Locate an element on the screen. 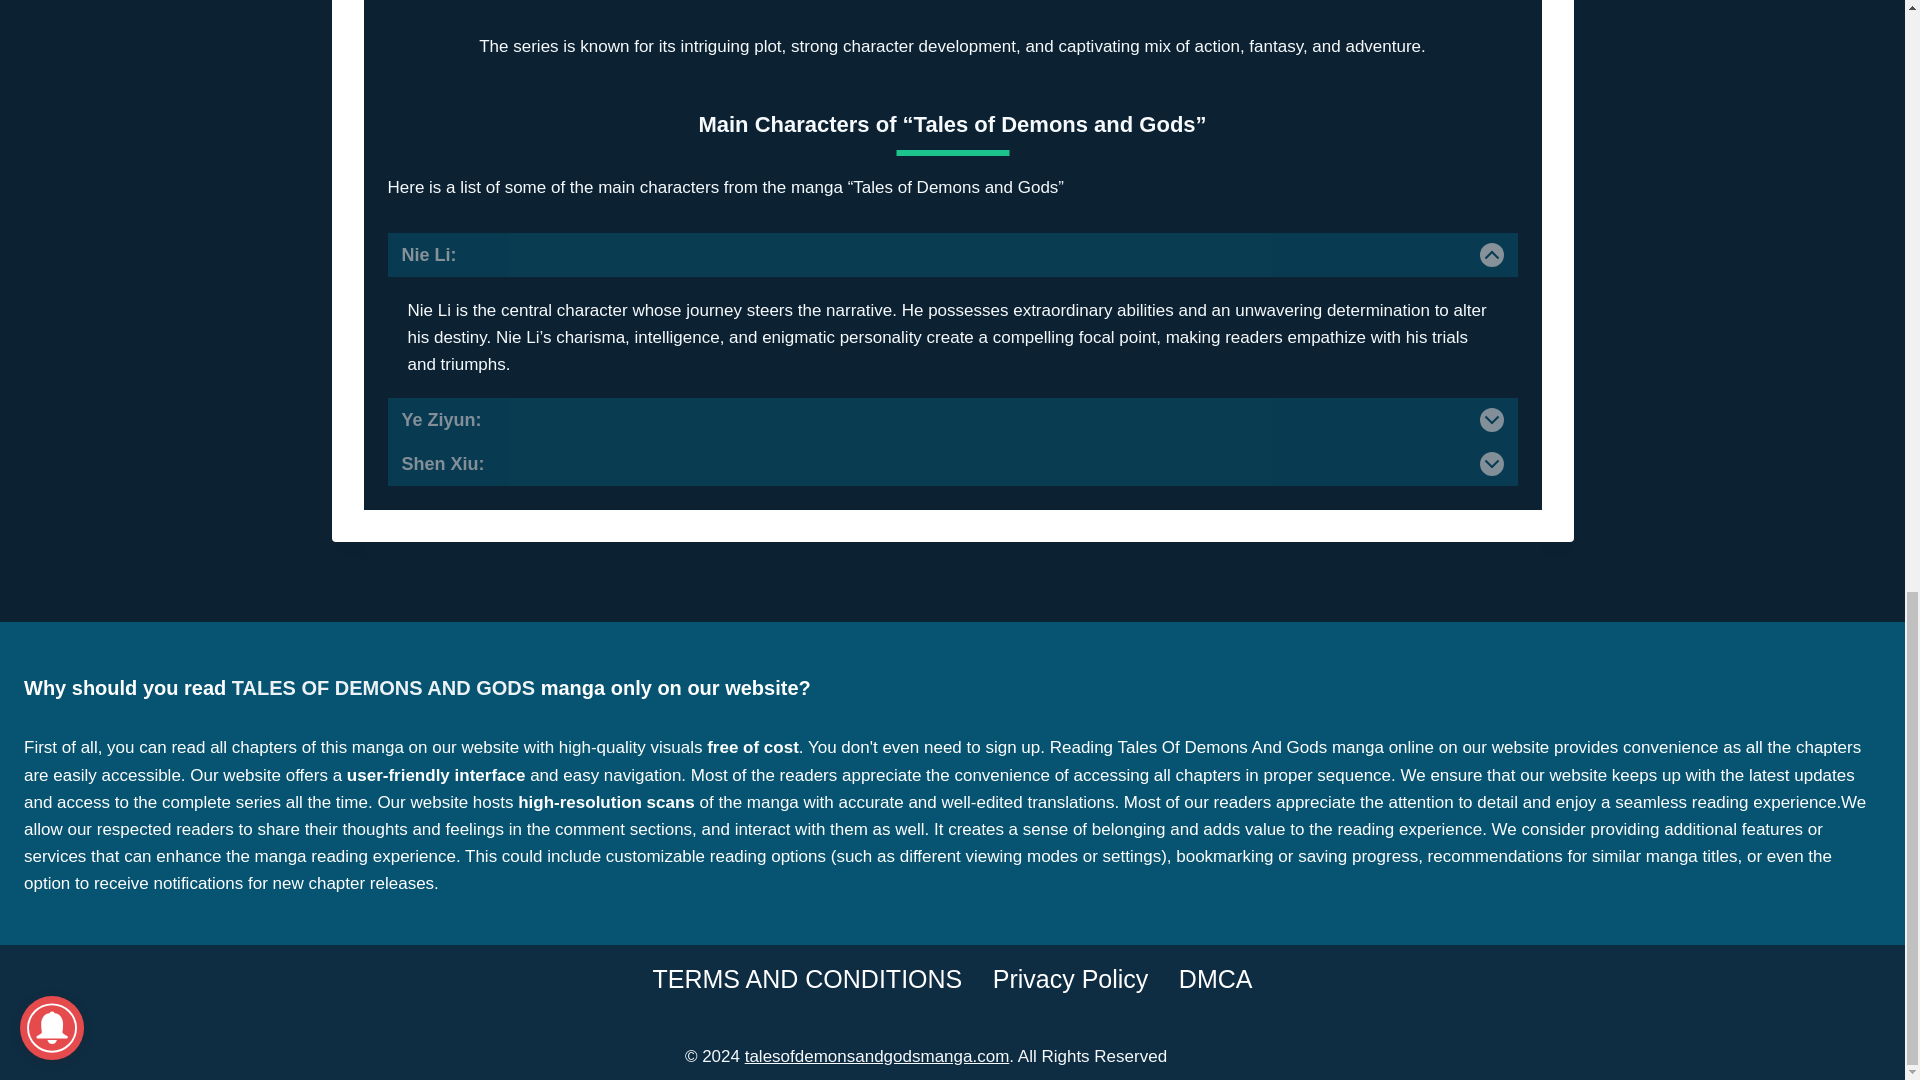  Shen Xiu: is located at coordinates (952, 464).